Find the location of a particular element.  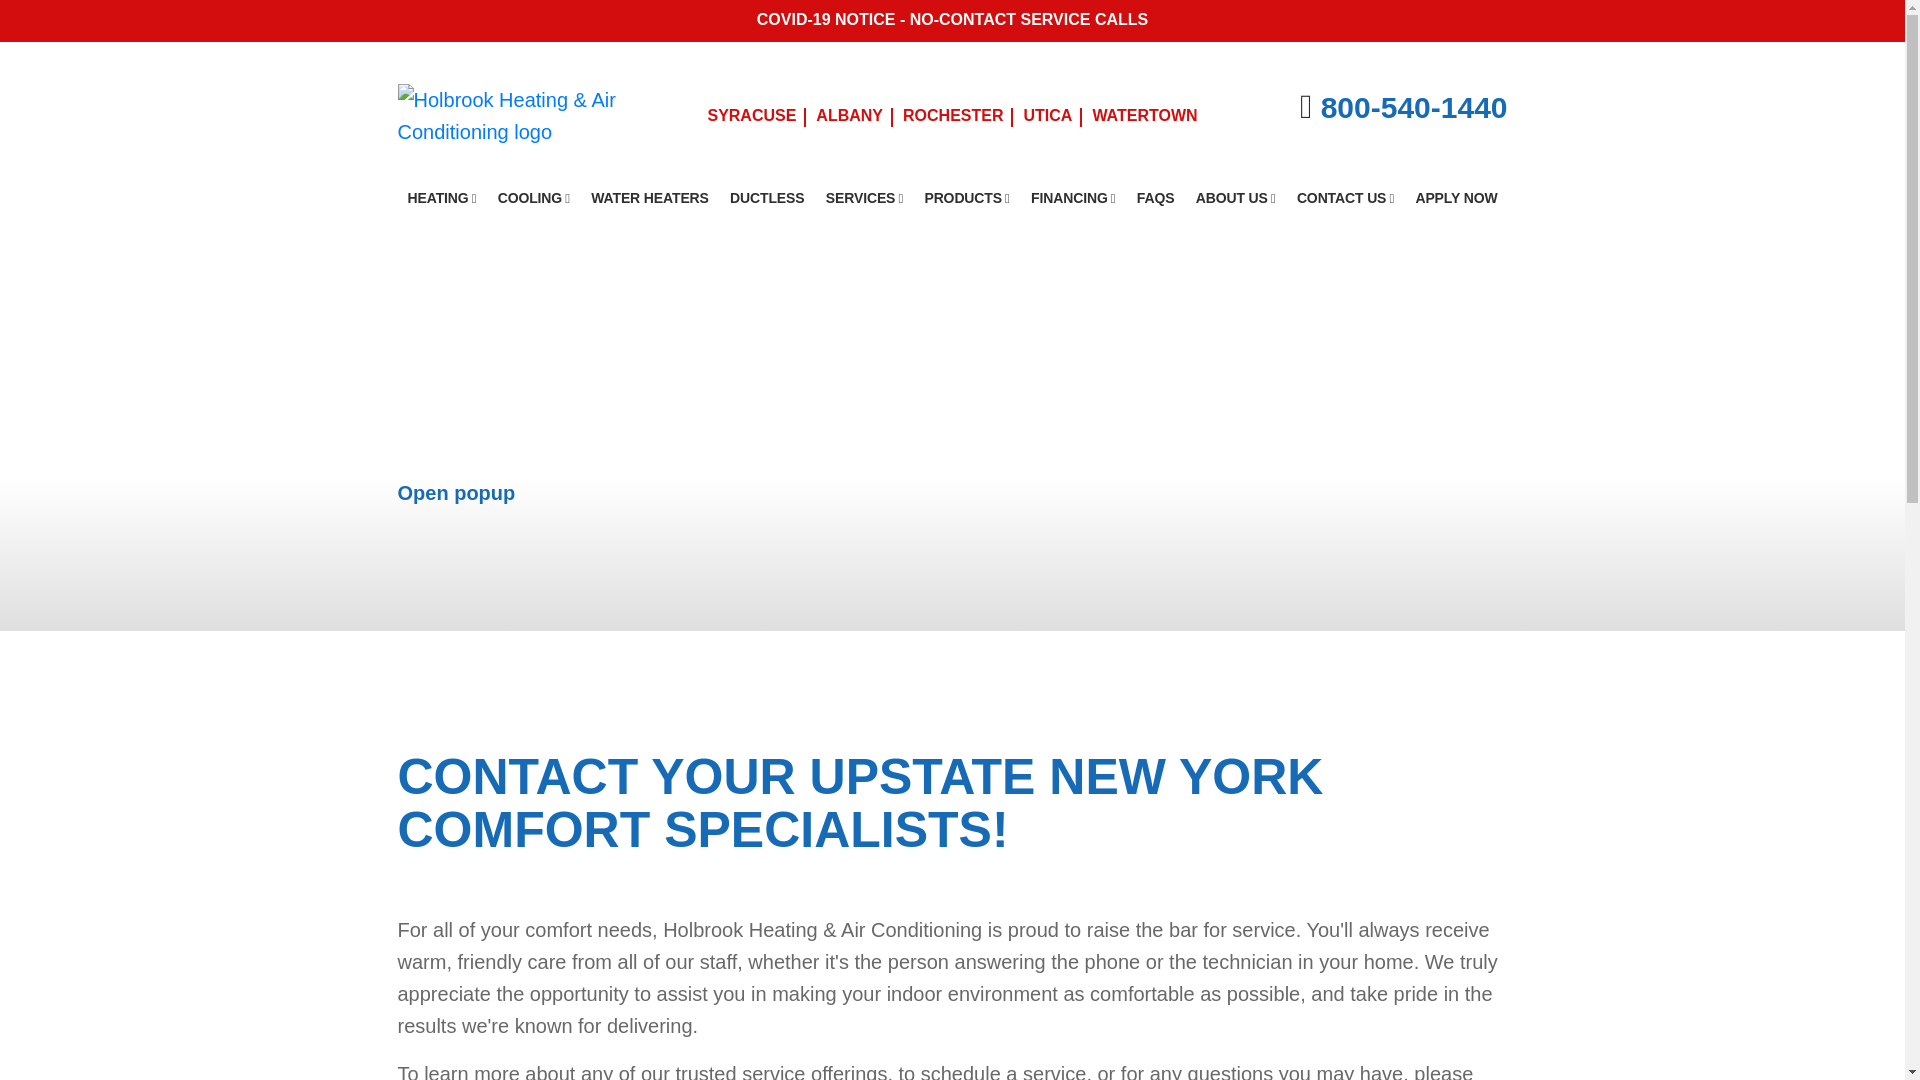

UTICA is located at coordinates (1048, 116).